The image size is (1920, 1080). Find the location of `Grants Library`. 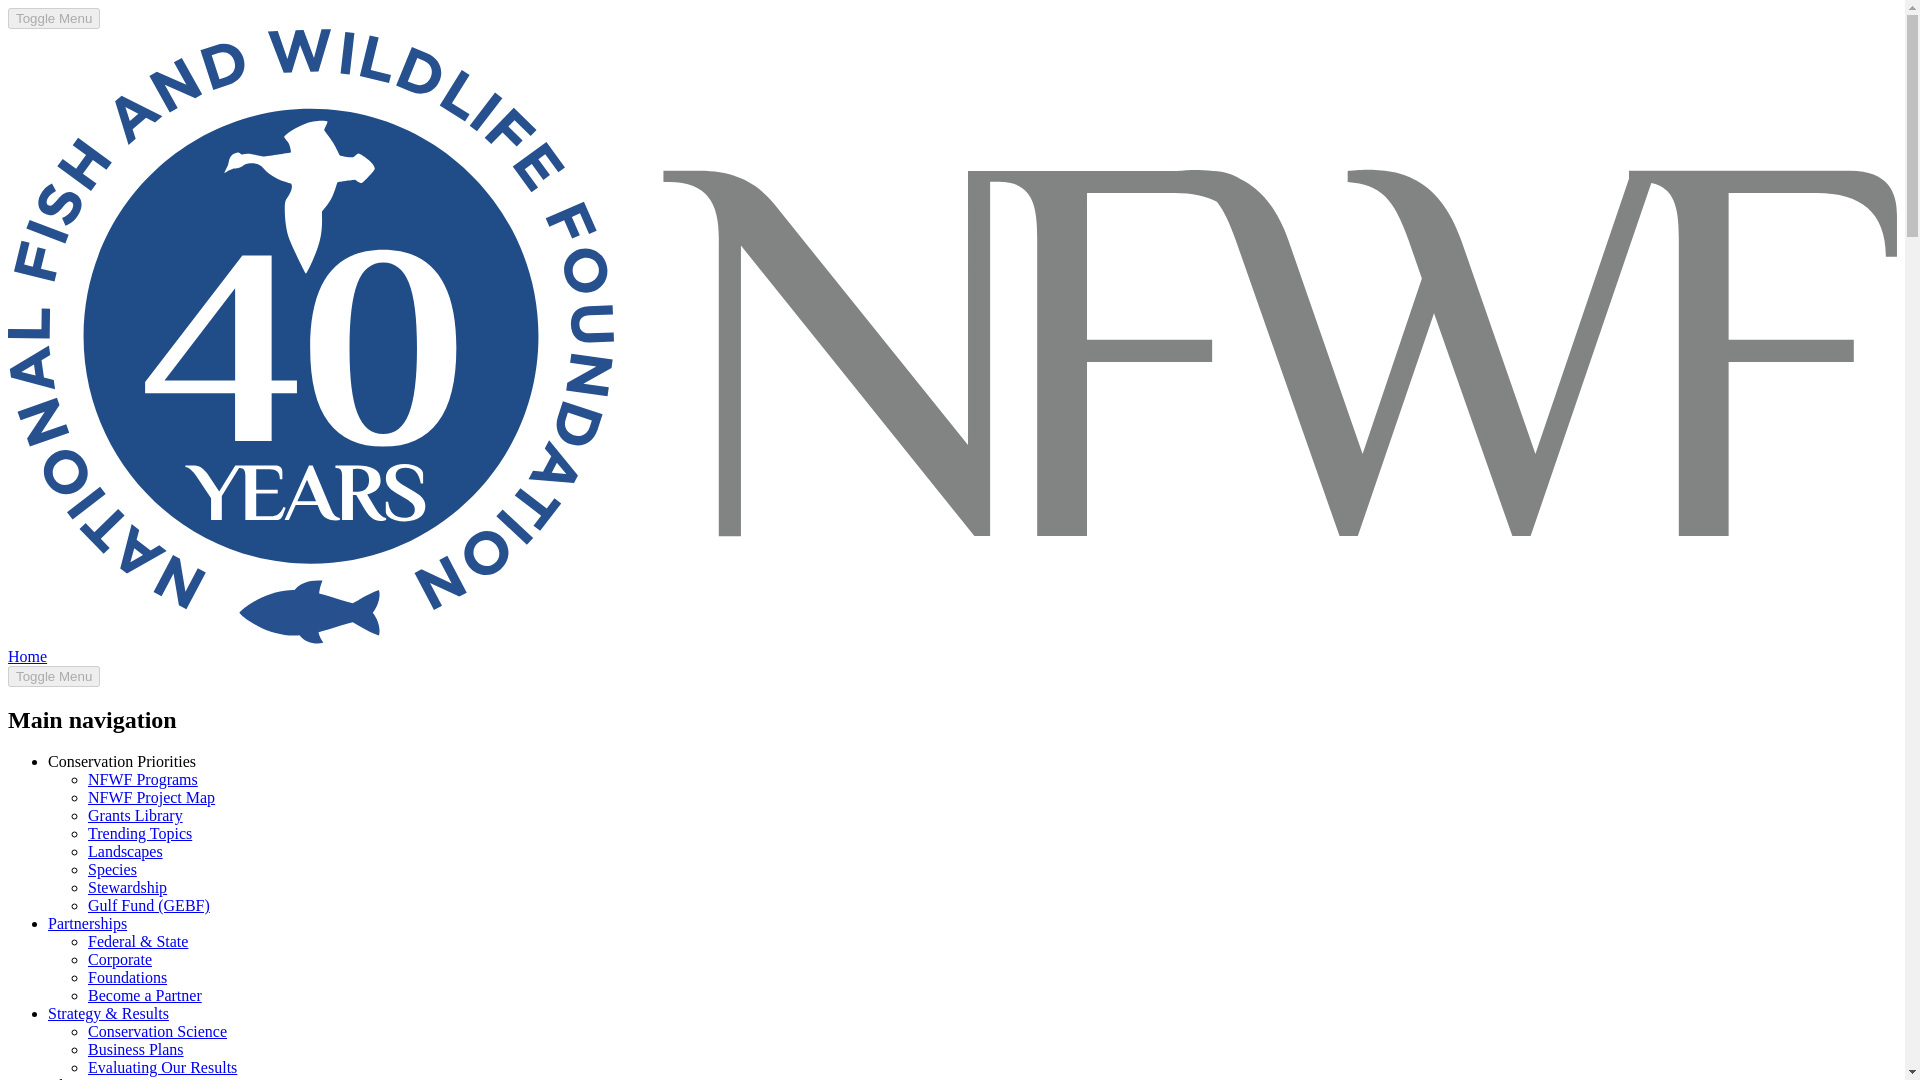

Grants Library is located at coordinates (135, 815).